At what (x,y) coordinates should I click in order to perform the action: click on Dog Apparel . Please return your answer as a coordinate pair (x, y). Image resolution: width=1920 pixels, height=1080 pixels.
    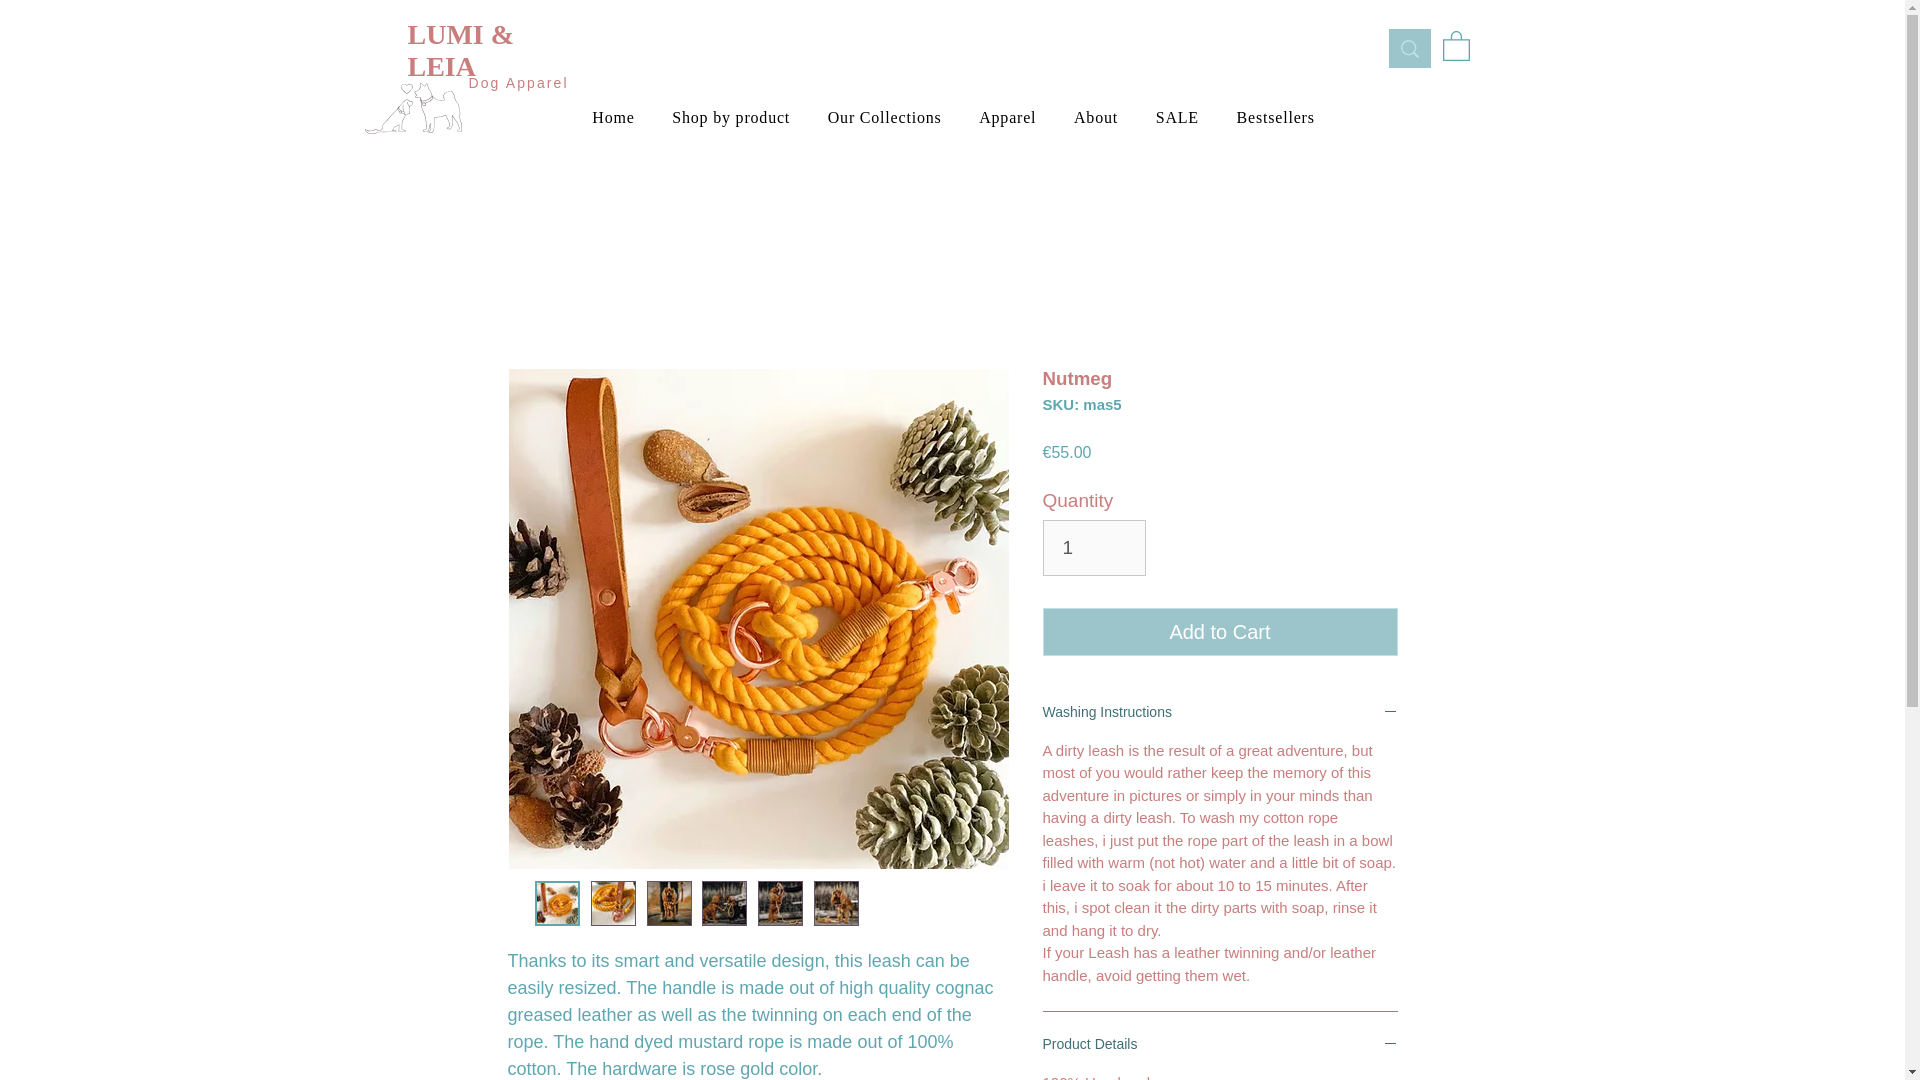
    Looking at the image, I should click on (521, 82).